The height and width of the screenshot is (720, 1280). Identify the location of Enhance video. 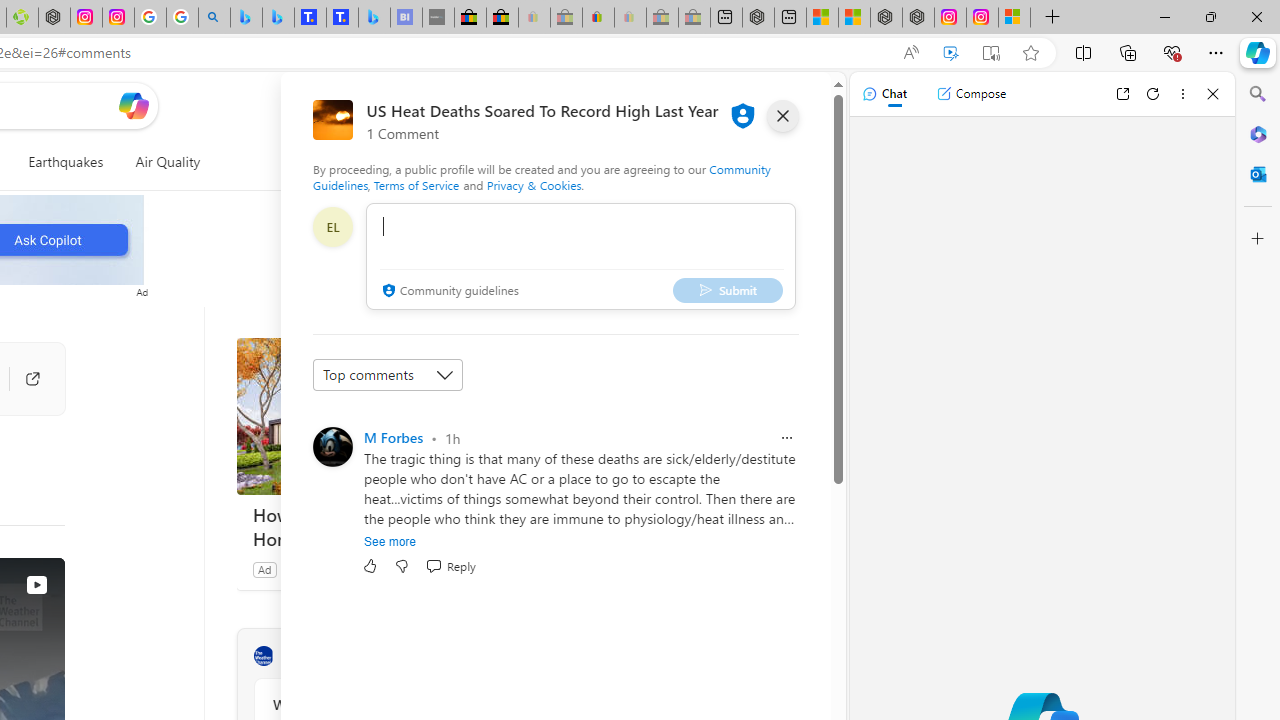
(950, 53).